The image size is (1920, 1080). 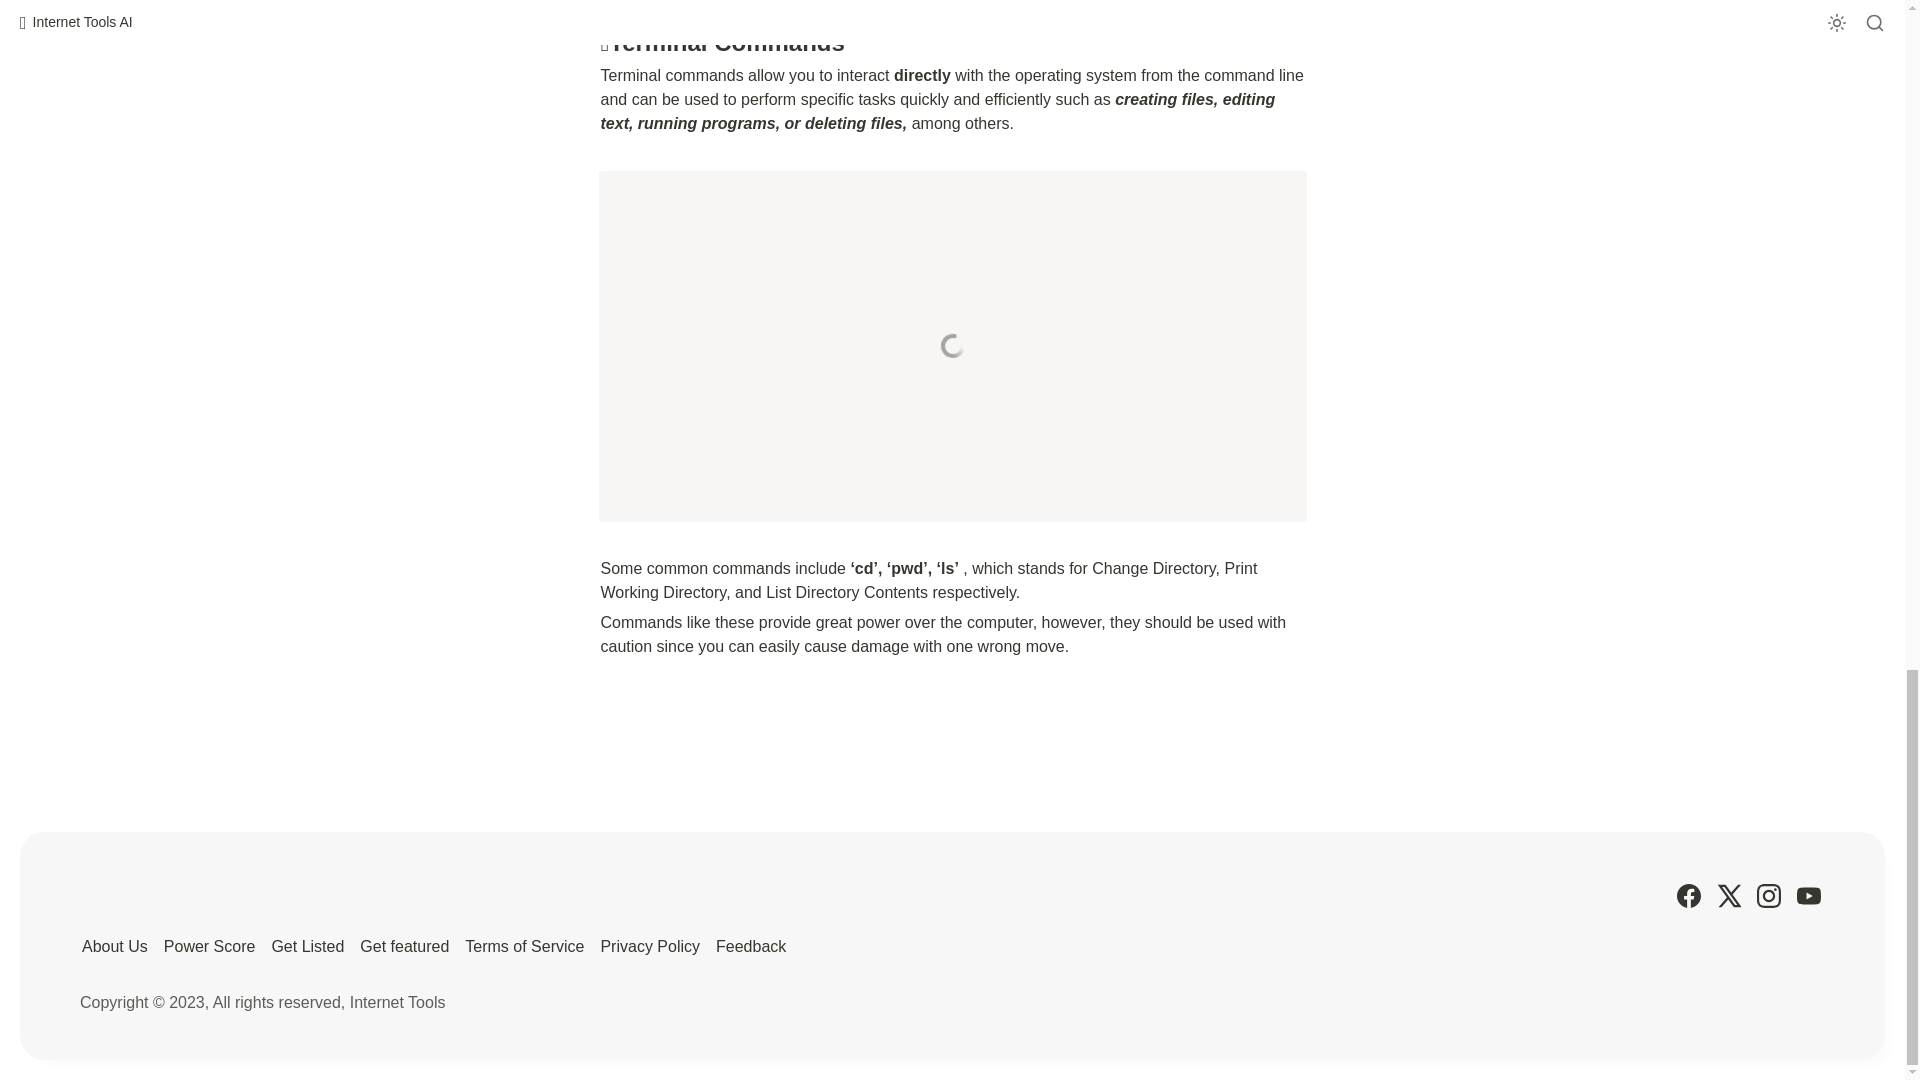 I want to click on Facebook, so click(x=1688, y=896).